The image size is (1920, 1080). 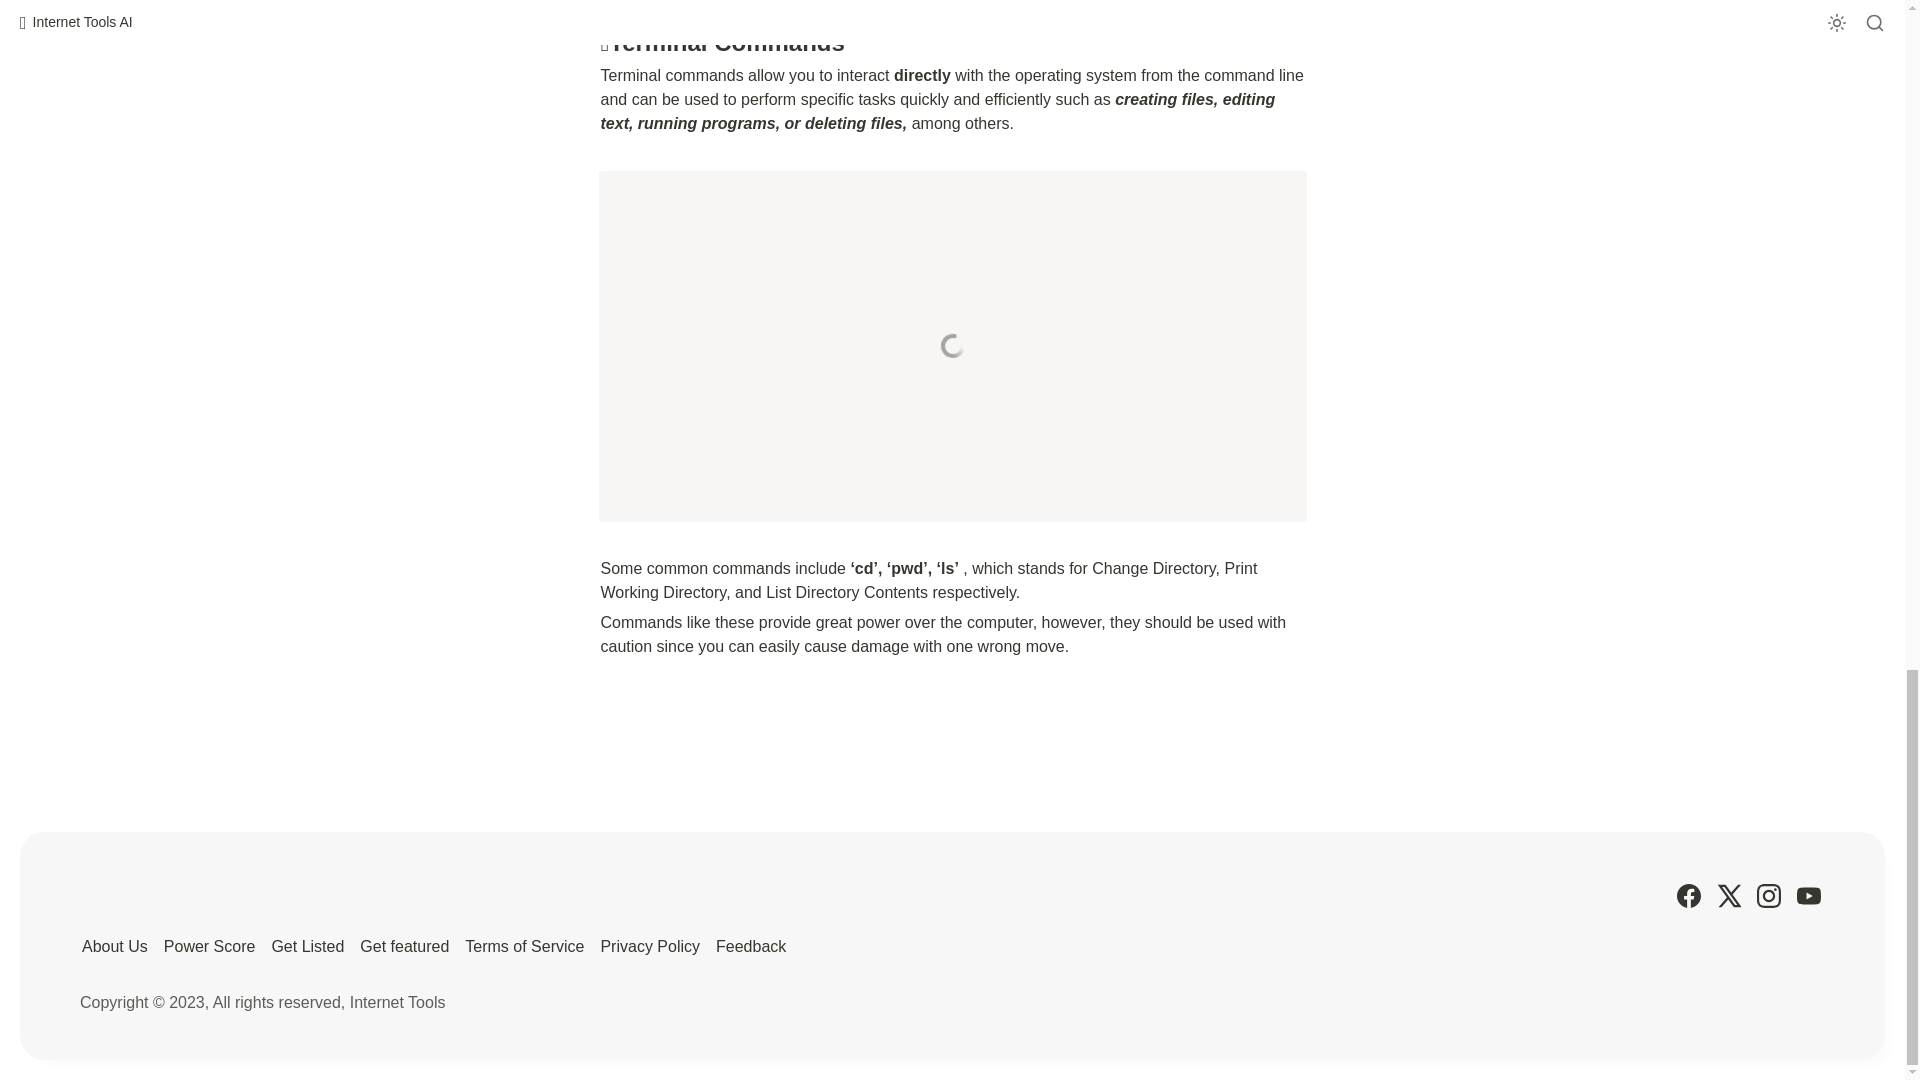 I want to click on Facebook, so click(x=1688, y=896).